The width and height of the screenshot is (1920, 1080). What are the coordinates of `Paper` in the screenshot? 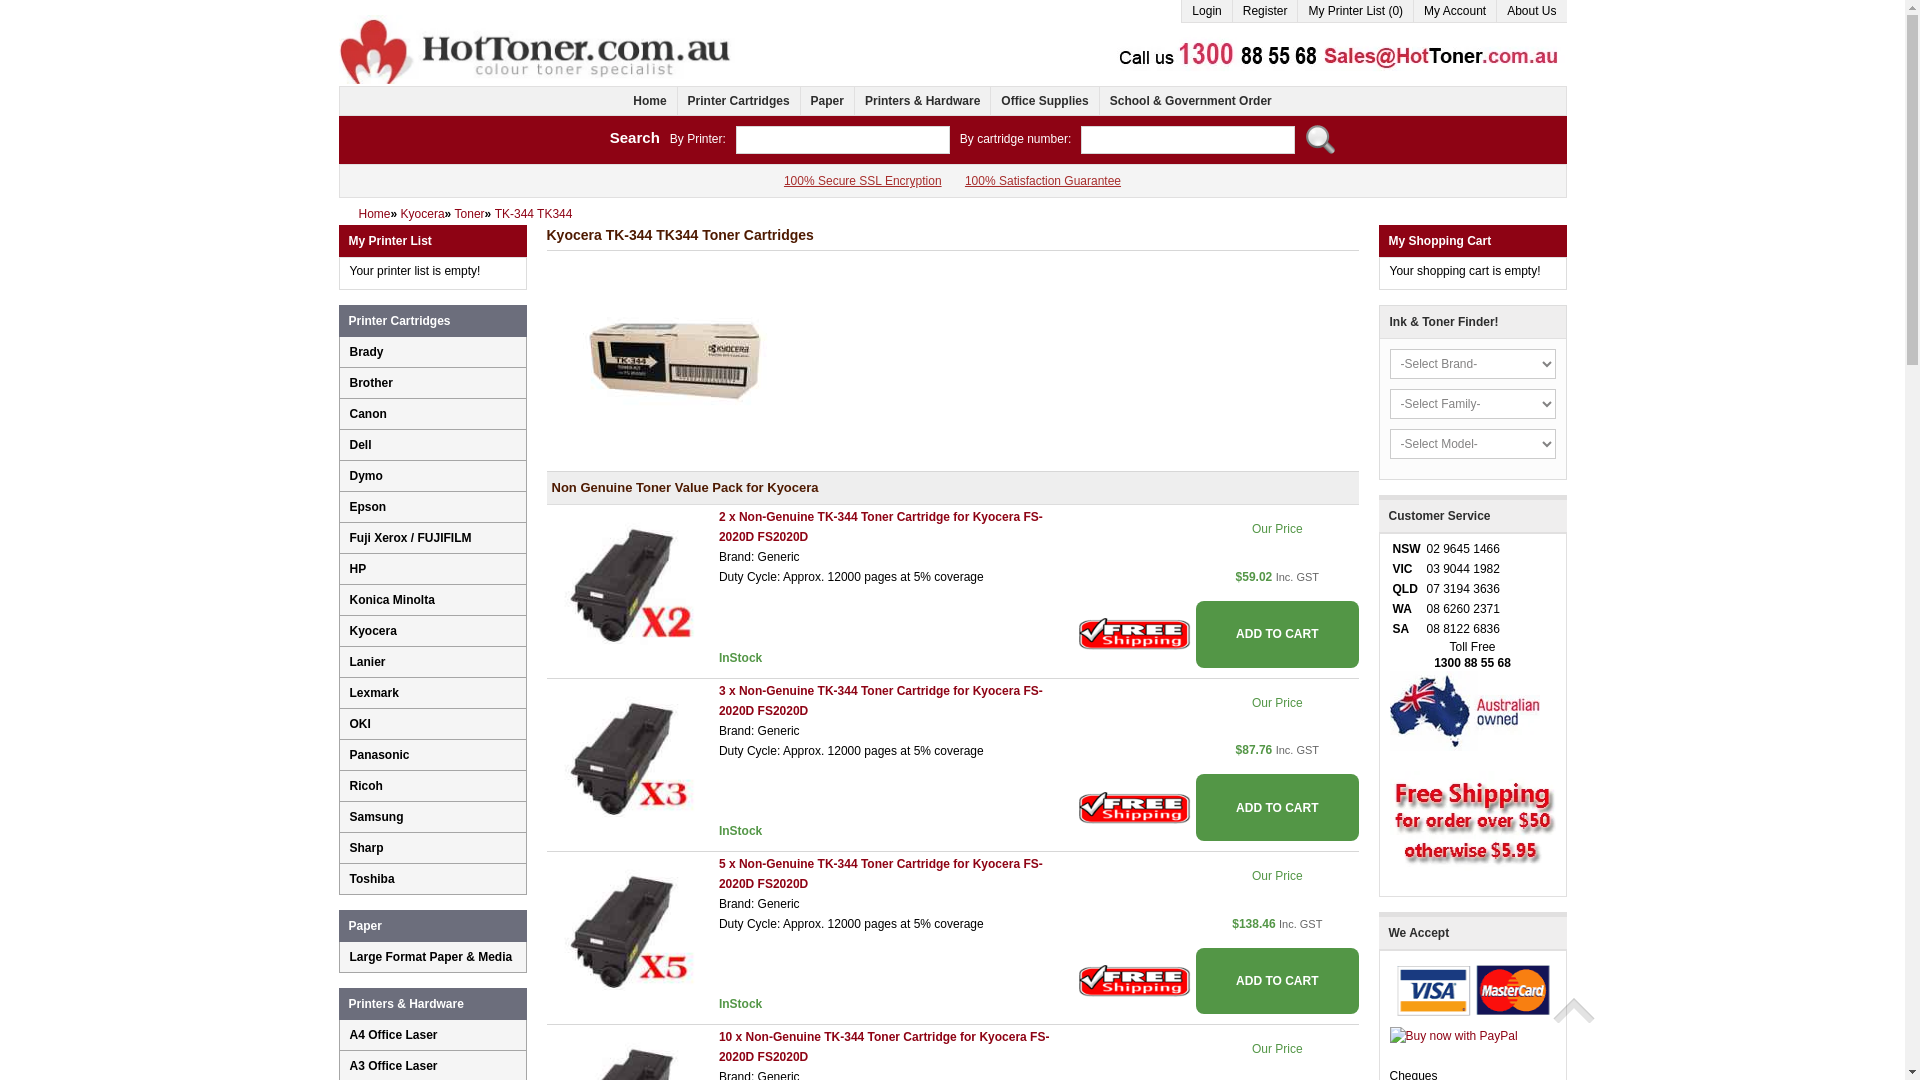 It's located at (364, 926).